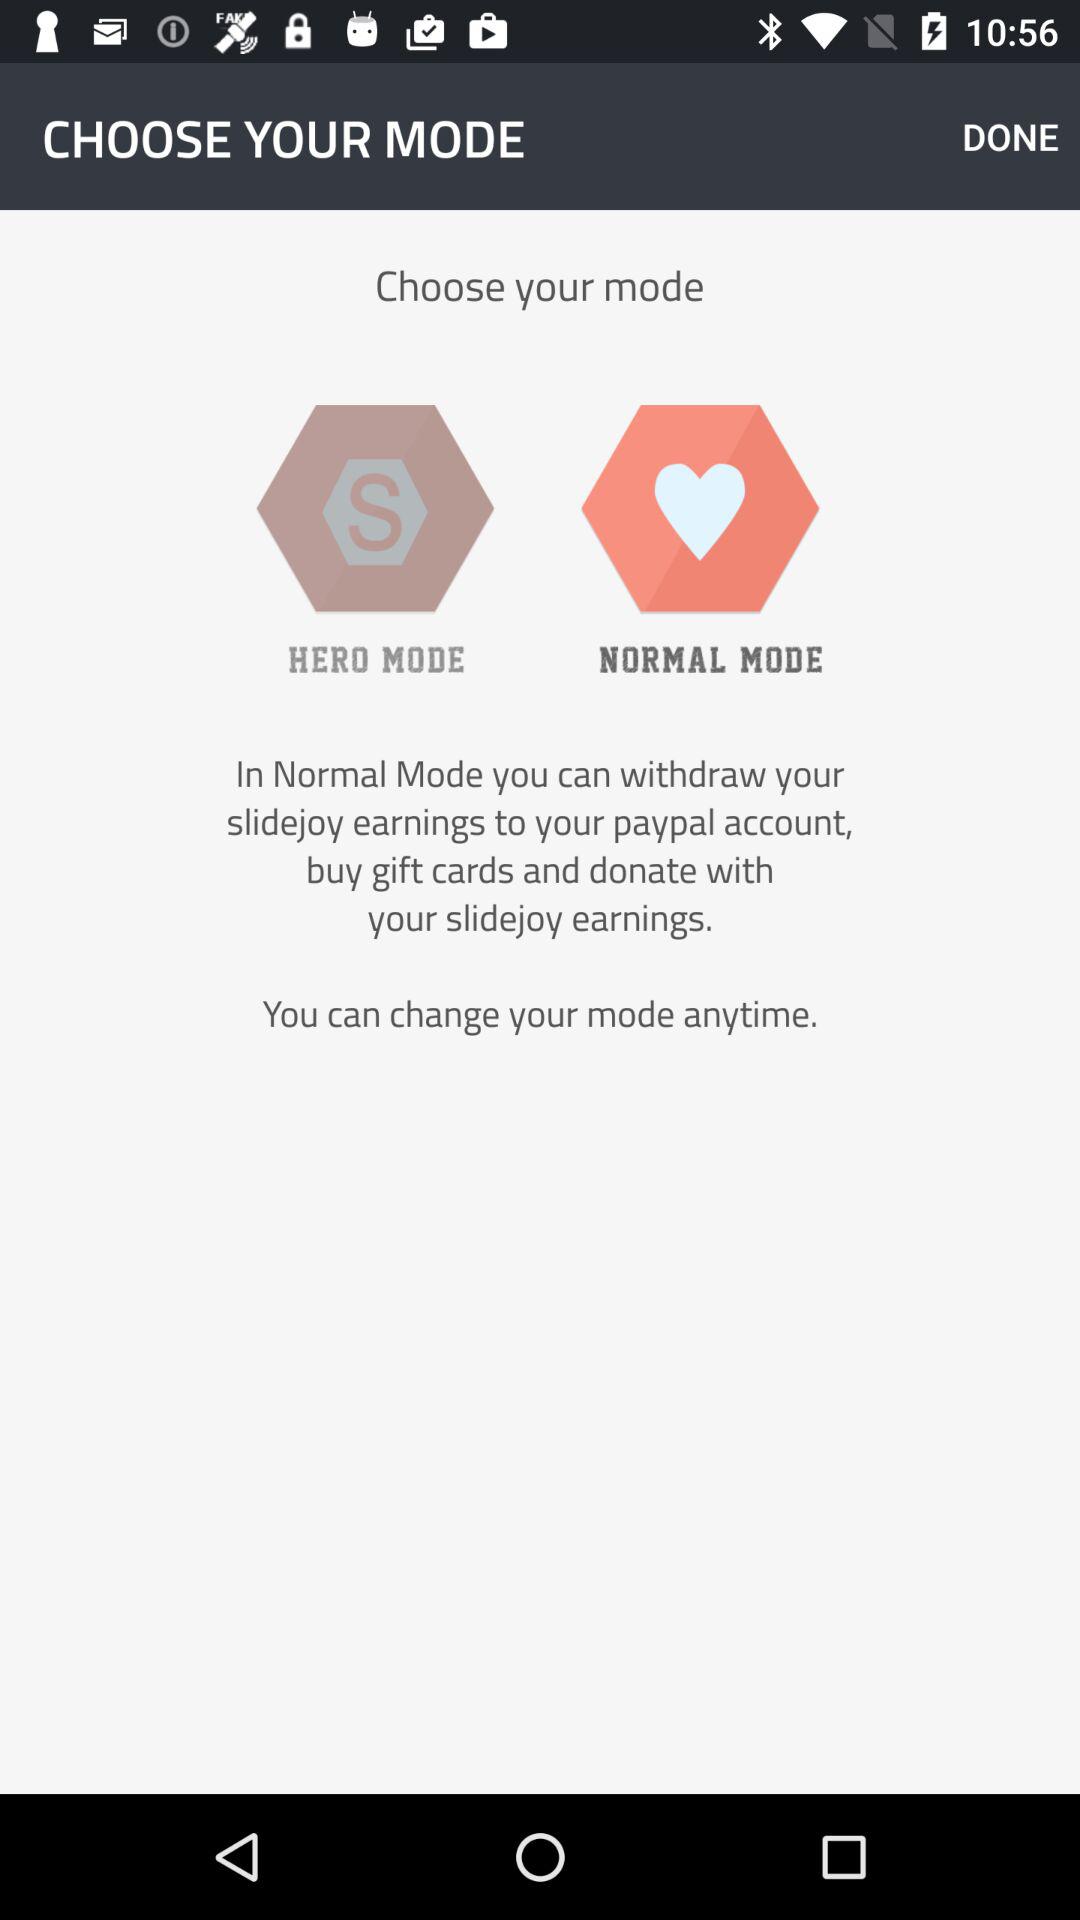 This screenshot has height=1920, width=1080. What do you see at coordinates (1010, 136) in the screenshot?
I see `choose icon to the right of the choose your mode` at bounding box center [1010, 136].